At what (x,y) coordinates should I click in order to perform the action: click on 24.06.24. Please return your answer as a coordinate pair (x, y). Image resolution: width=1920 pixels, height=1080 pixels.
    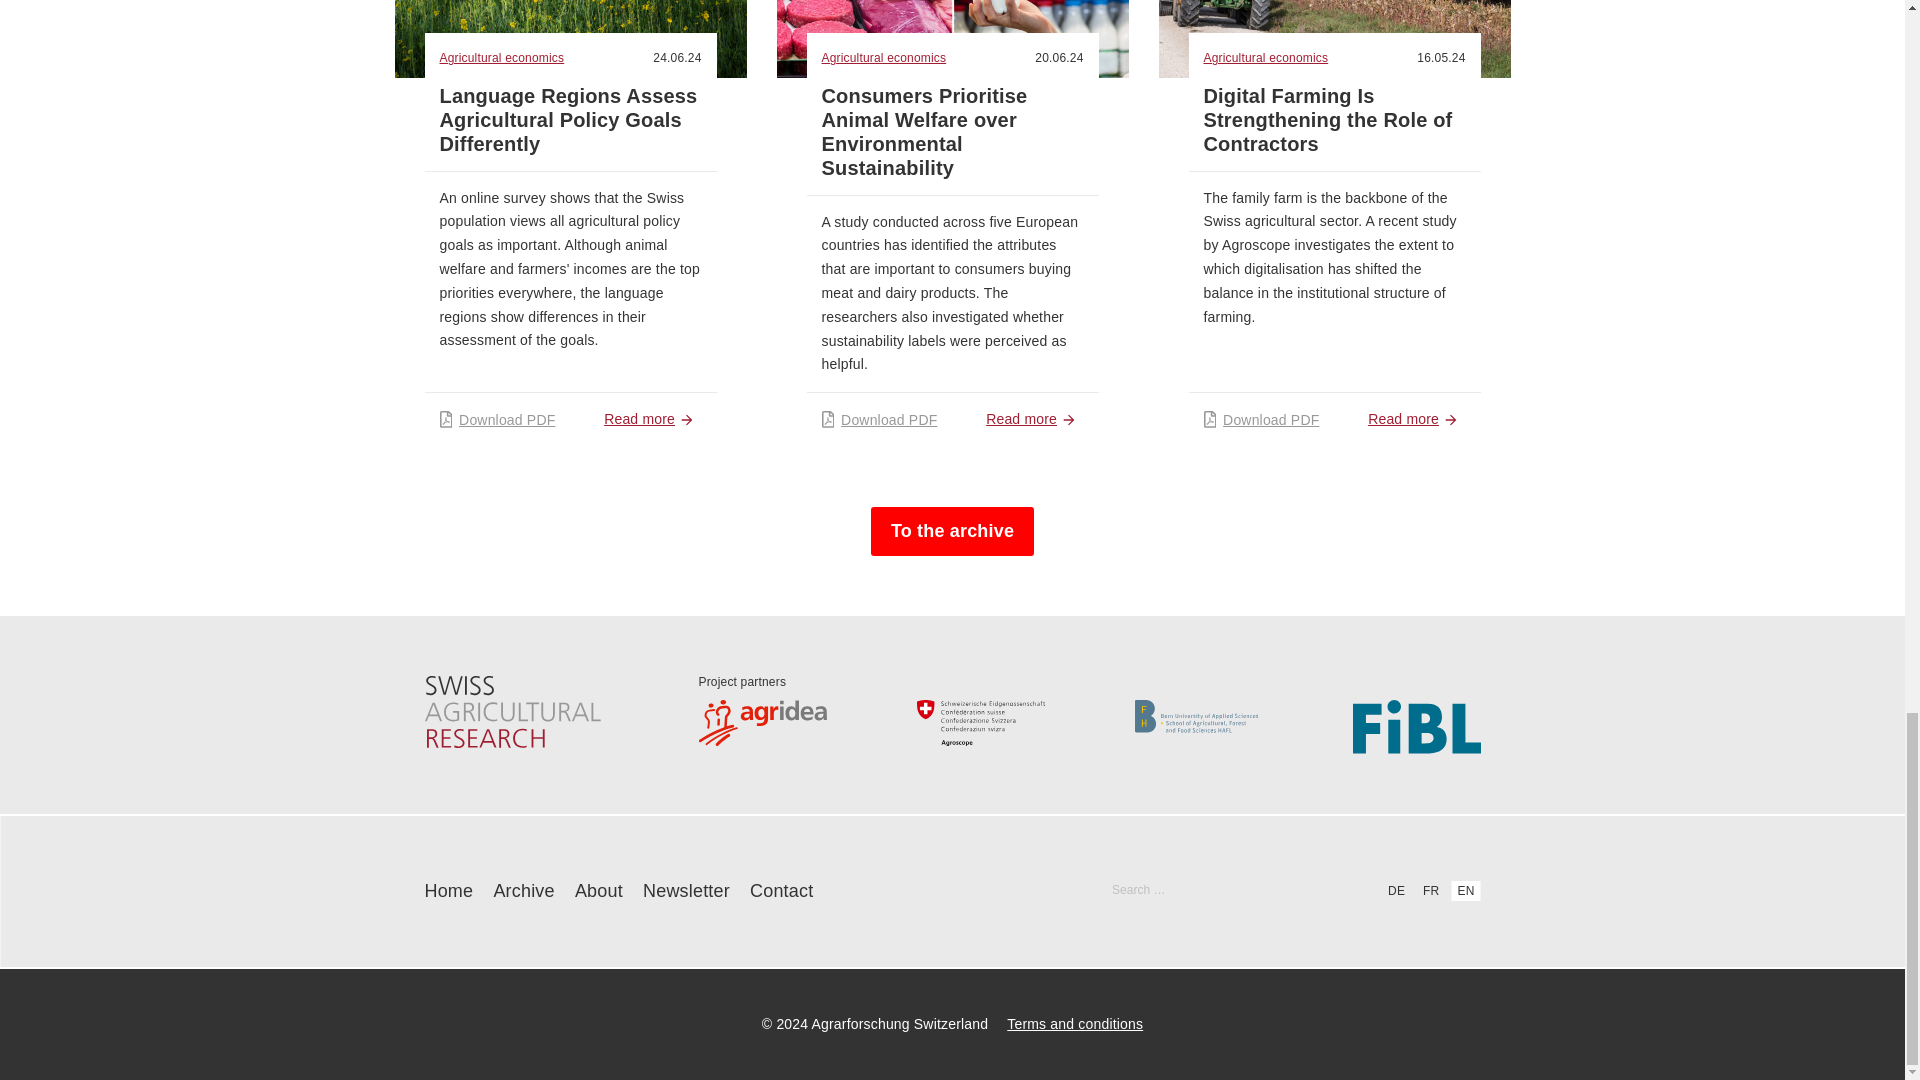
    Looking at the image, I should click on (676, 57).